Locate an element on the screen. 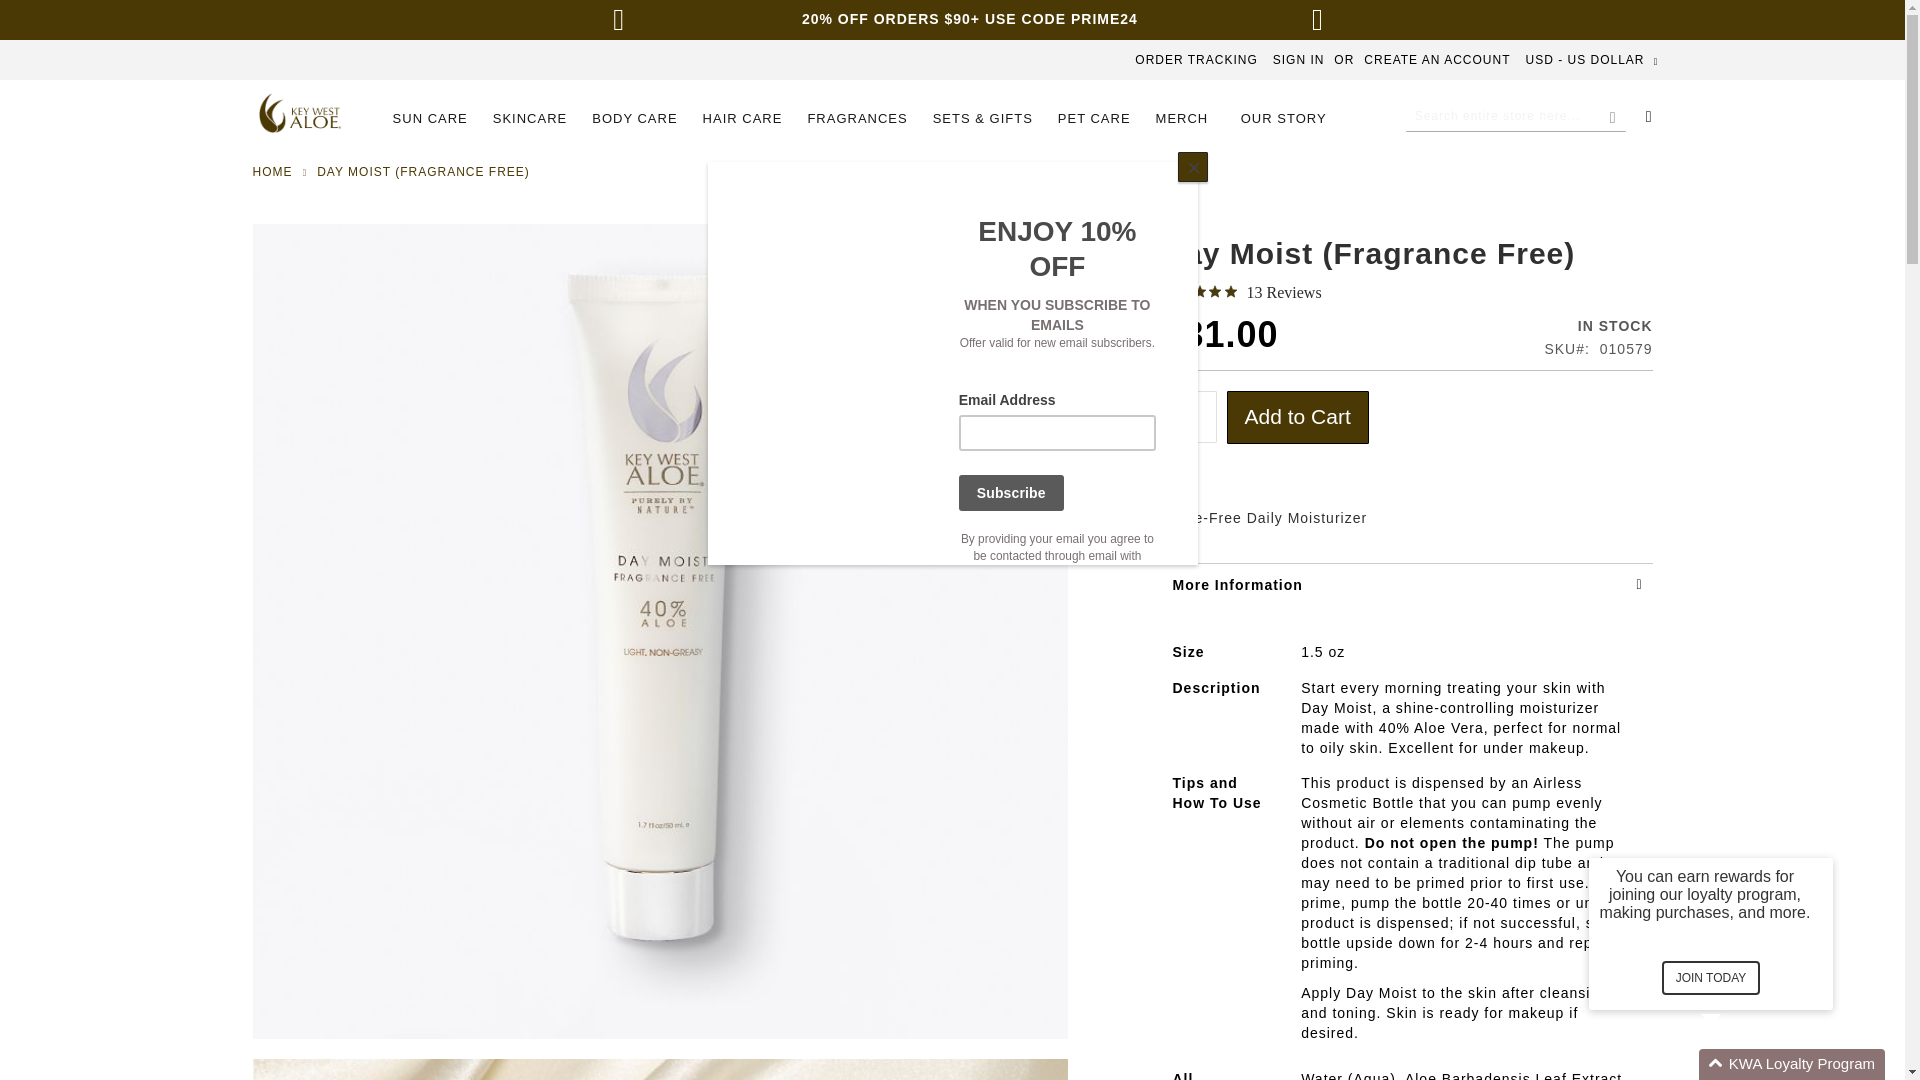  SUN CARE is located at coordinates (437, 119).